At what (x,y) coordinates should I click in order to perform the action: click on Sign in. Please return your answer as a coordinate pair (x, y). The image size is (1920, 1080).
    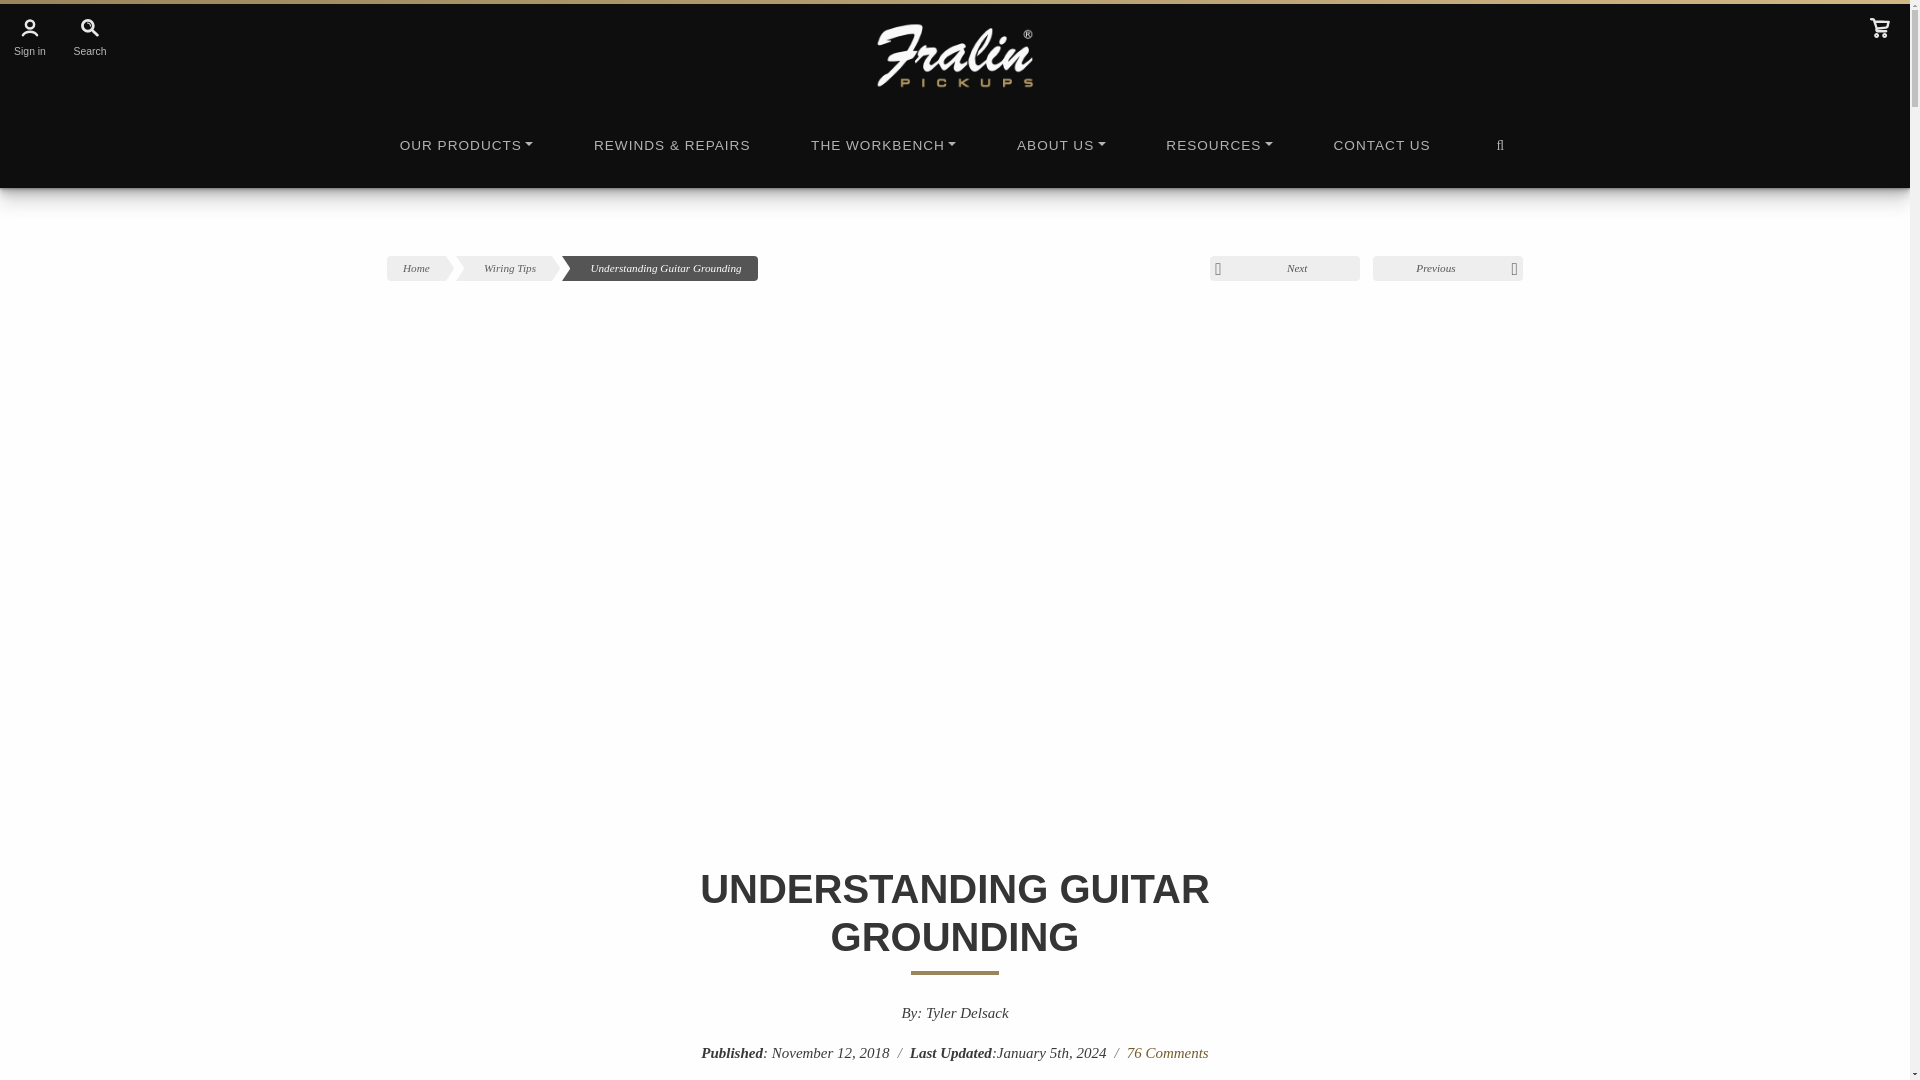
    Looking at the image, I should click on (30, 36).